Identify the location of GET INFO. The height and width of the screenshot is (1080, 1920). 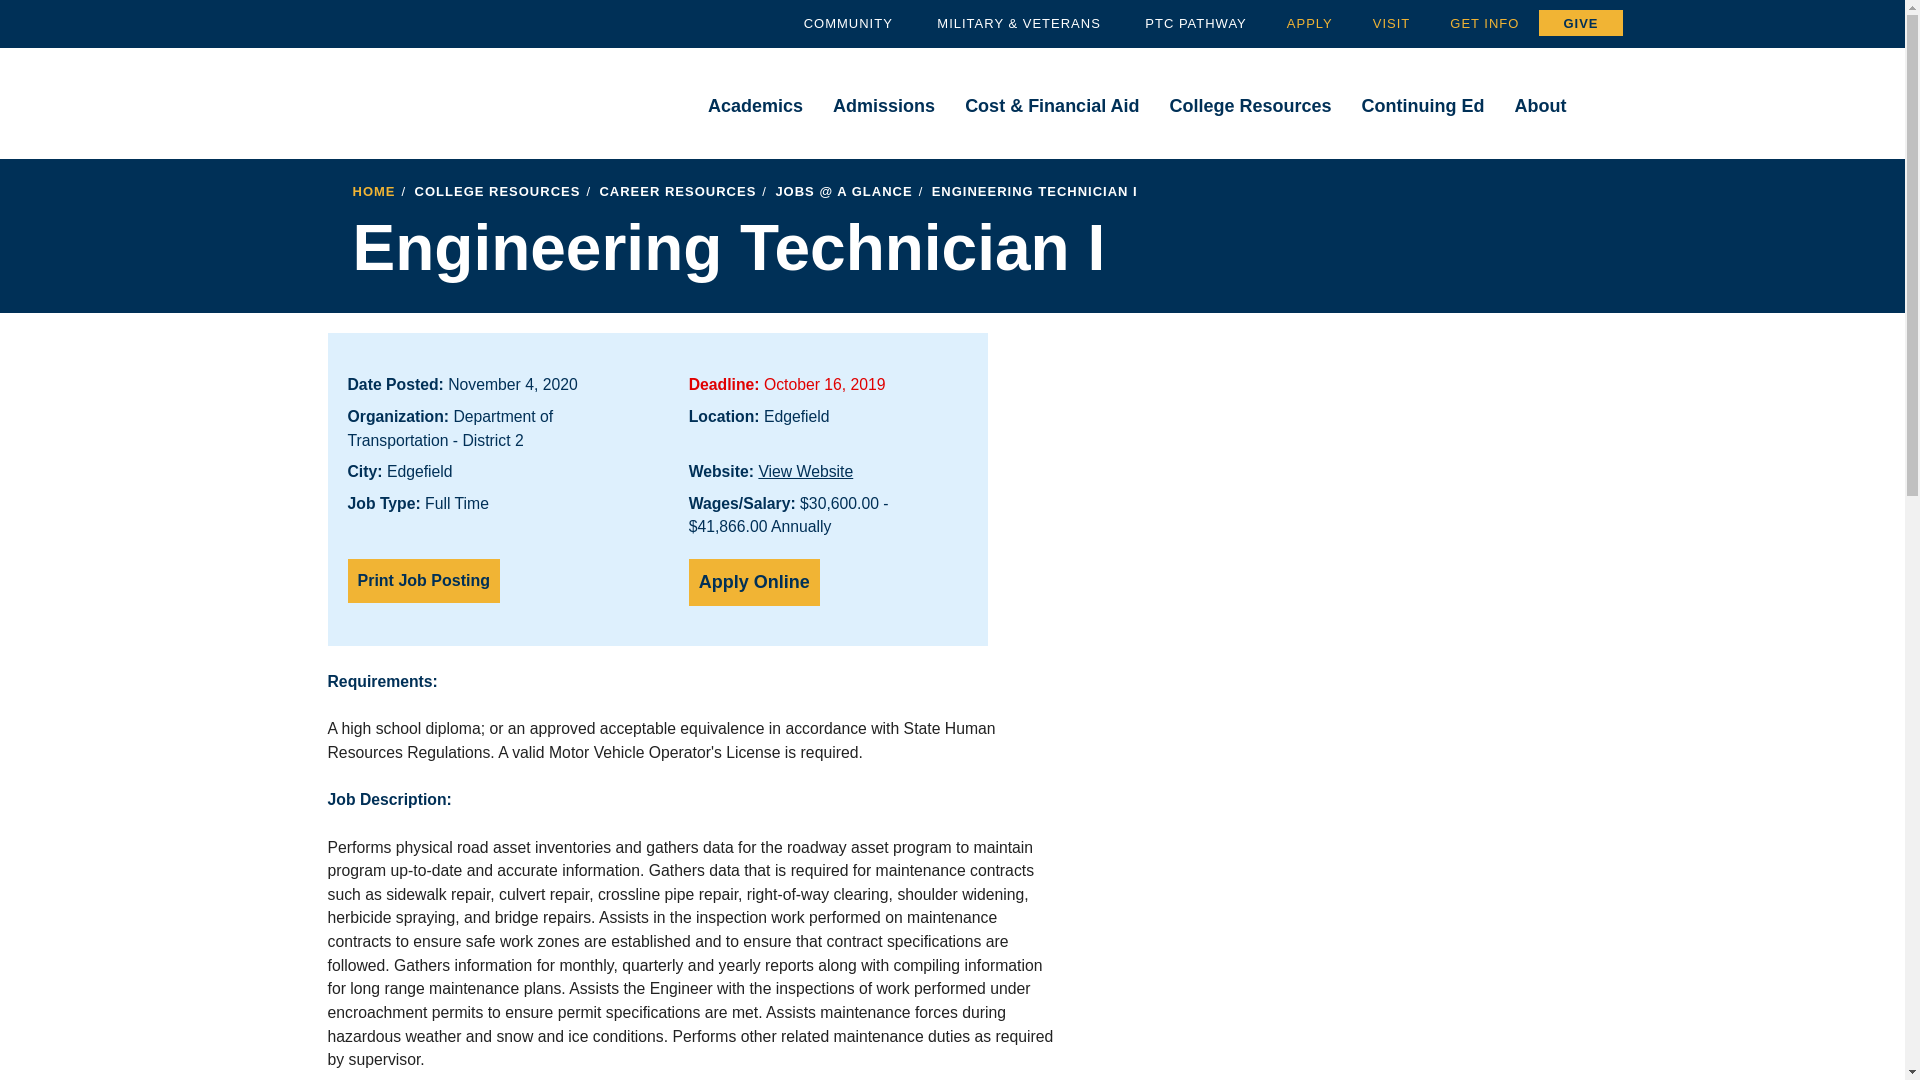
(1484, 24).